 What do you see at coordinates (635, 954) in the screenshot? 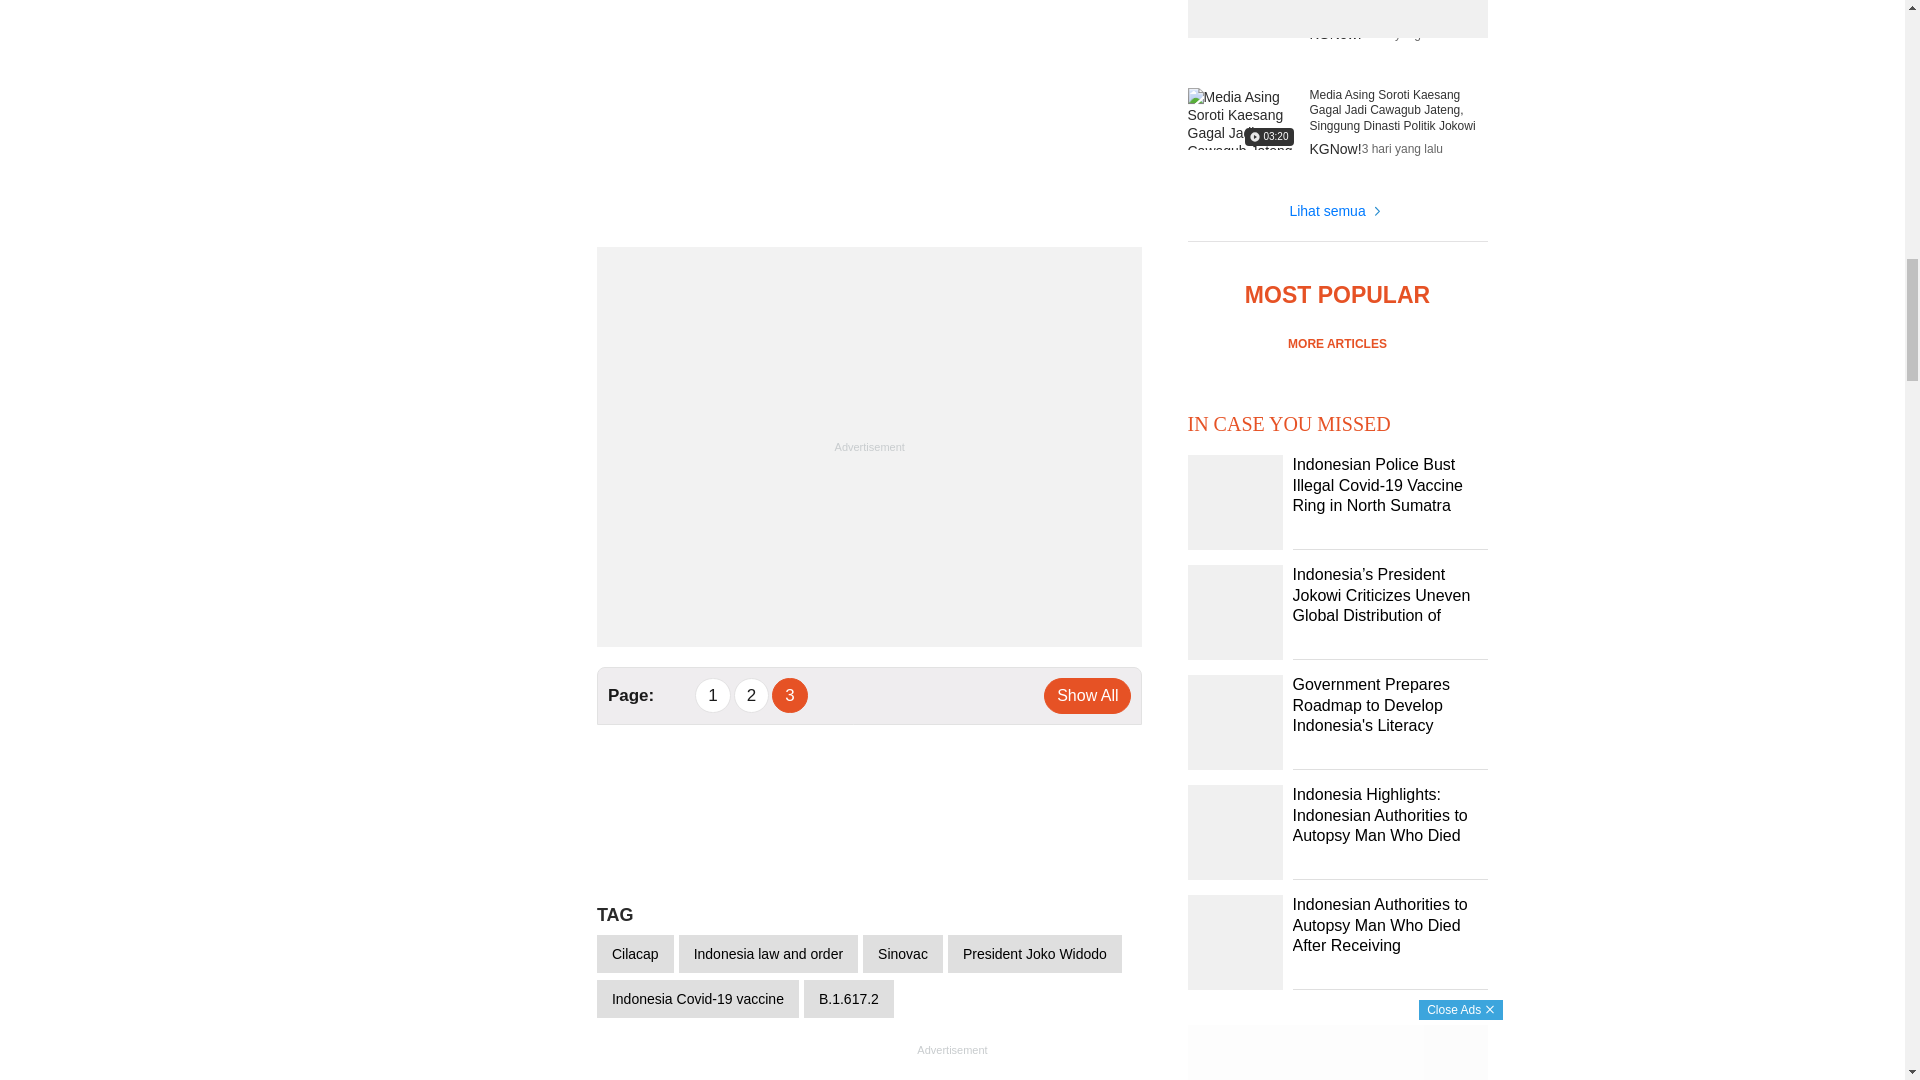
I see `Cilacap` at bounding box center [635, 954].